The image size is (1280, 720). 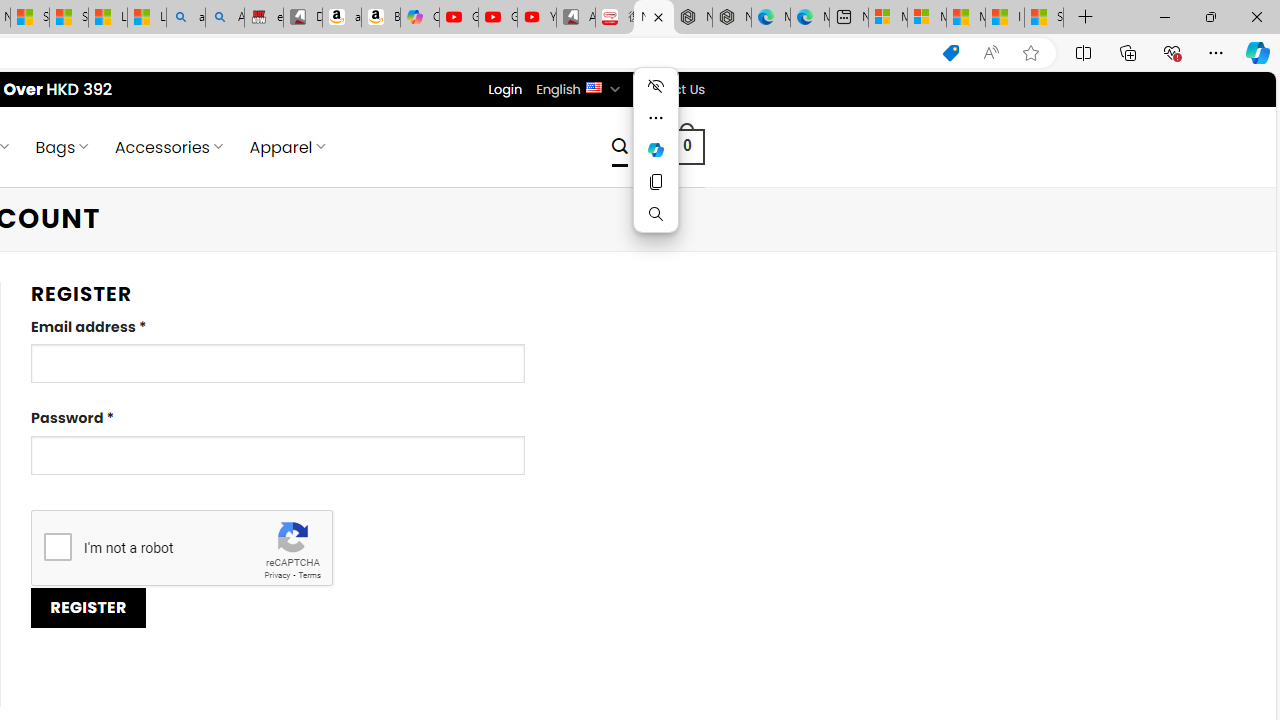 What do you see at coordinates (732, 18) in the screenshot?
I see `Nordace - Nordace has arrived Hong Kong` at bounding box center [732, 18].